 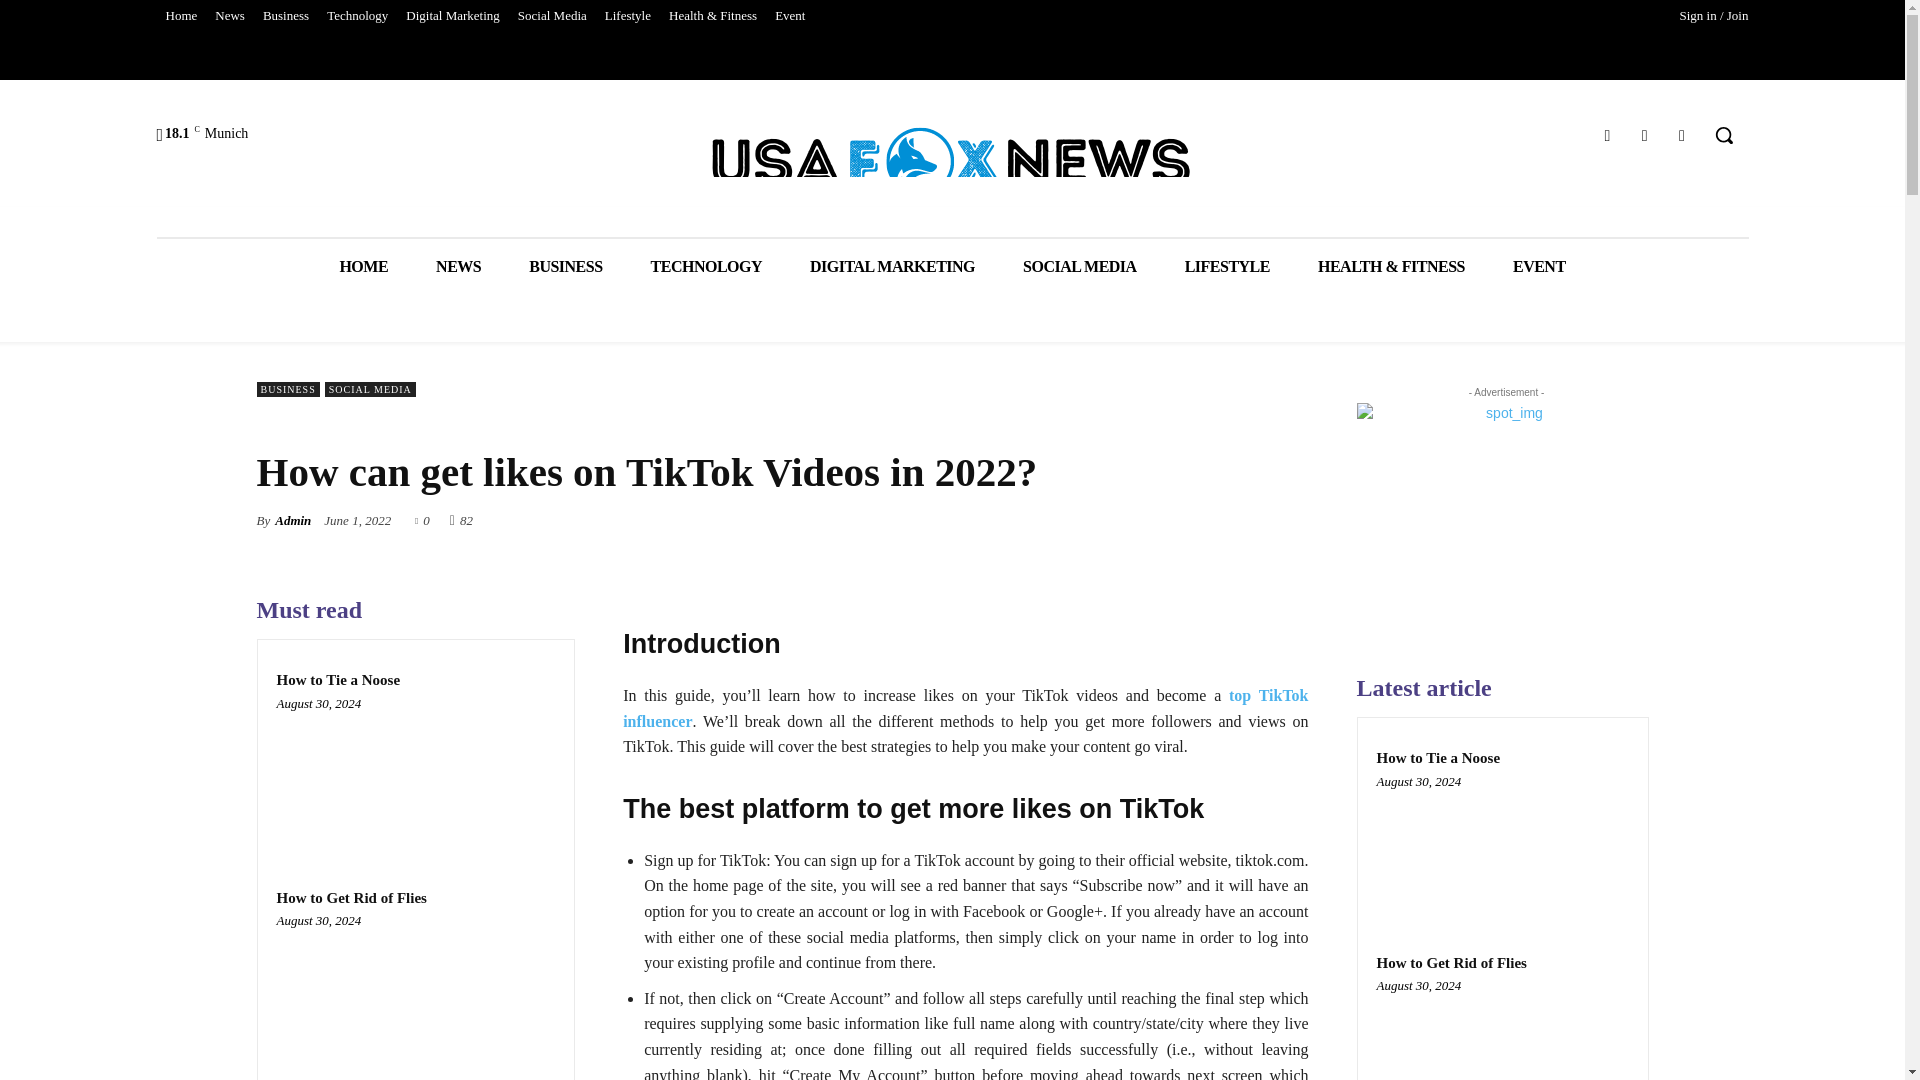 What do you see at coordinates (286, 16) in the screenshot?
I see `Business` at bounding box center [286, 16].